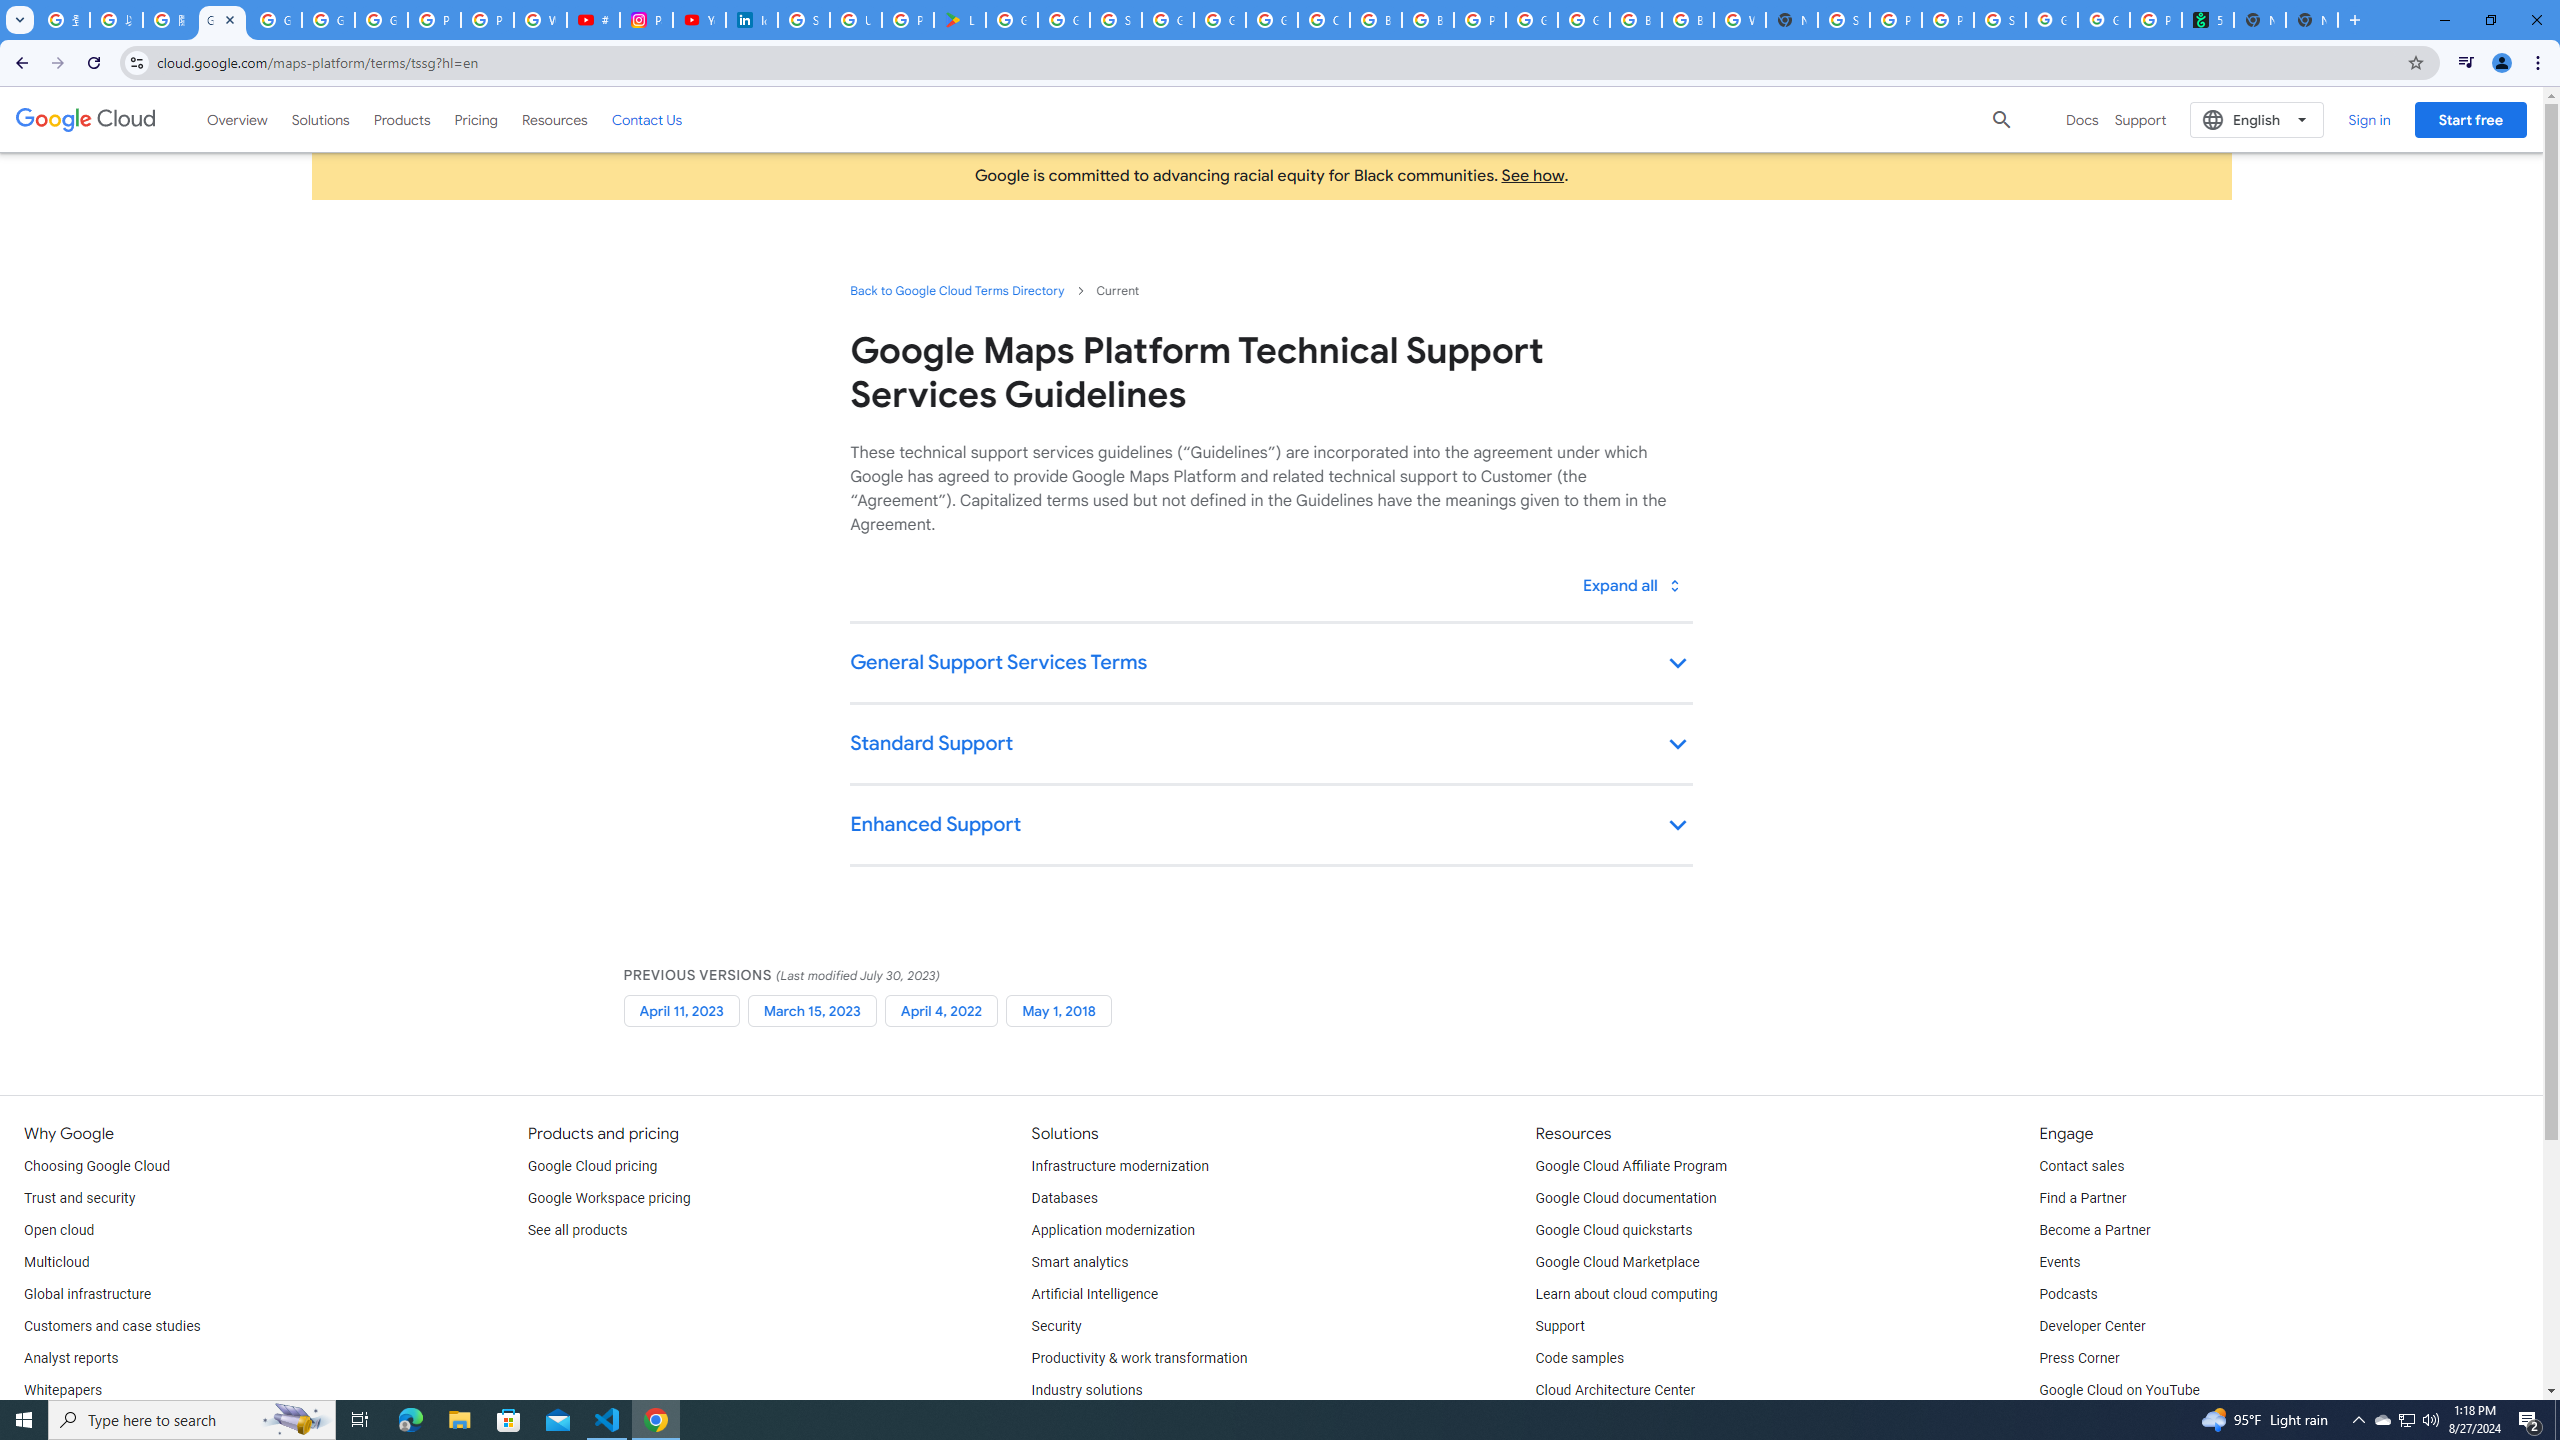 This screenshot has height=1440, width=2560. What do you see at coordinates (1580, 1359) in the screenshot?
I see `Code samples` at bounding box center [1580, 1359].